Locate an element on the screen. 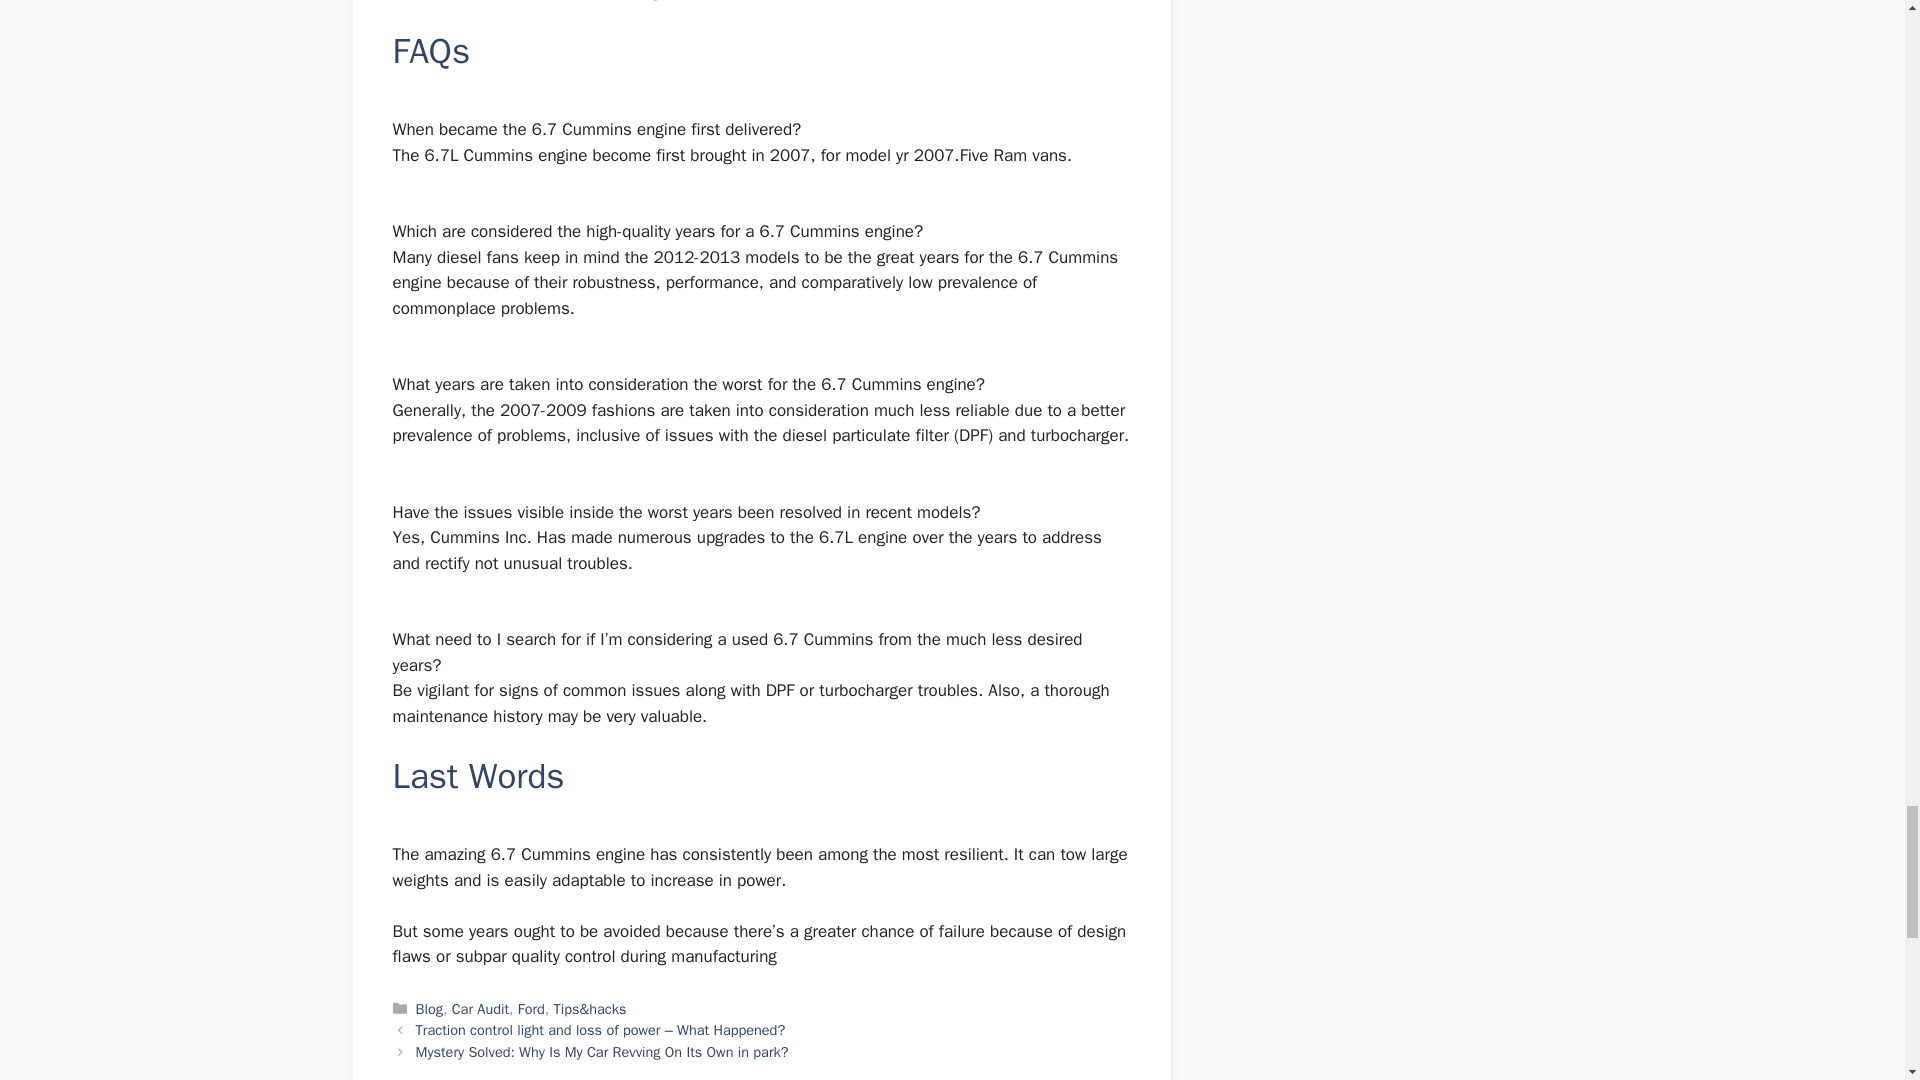 Image resolution: width=1920 pixels, height=1080 pixels. Blog is located at coordinates (430, 1009).